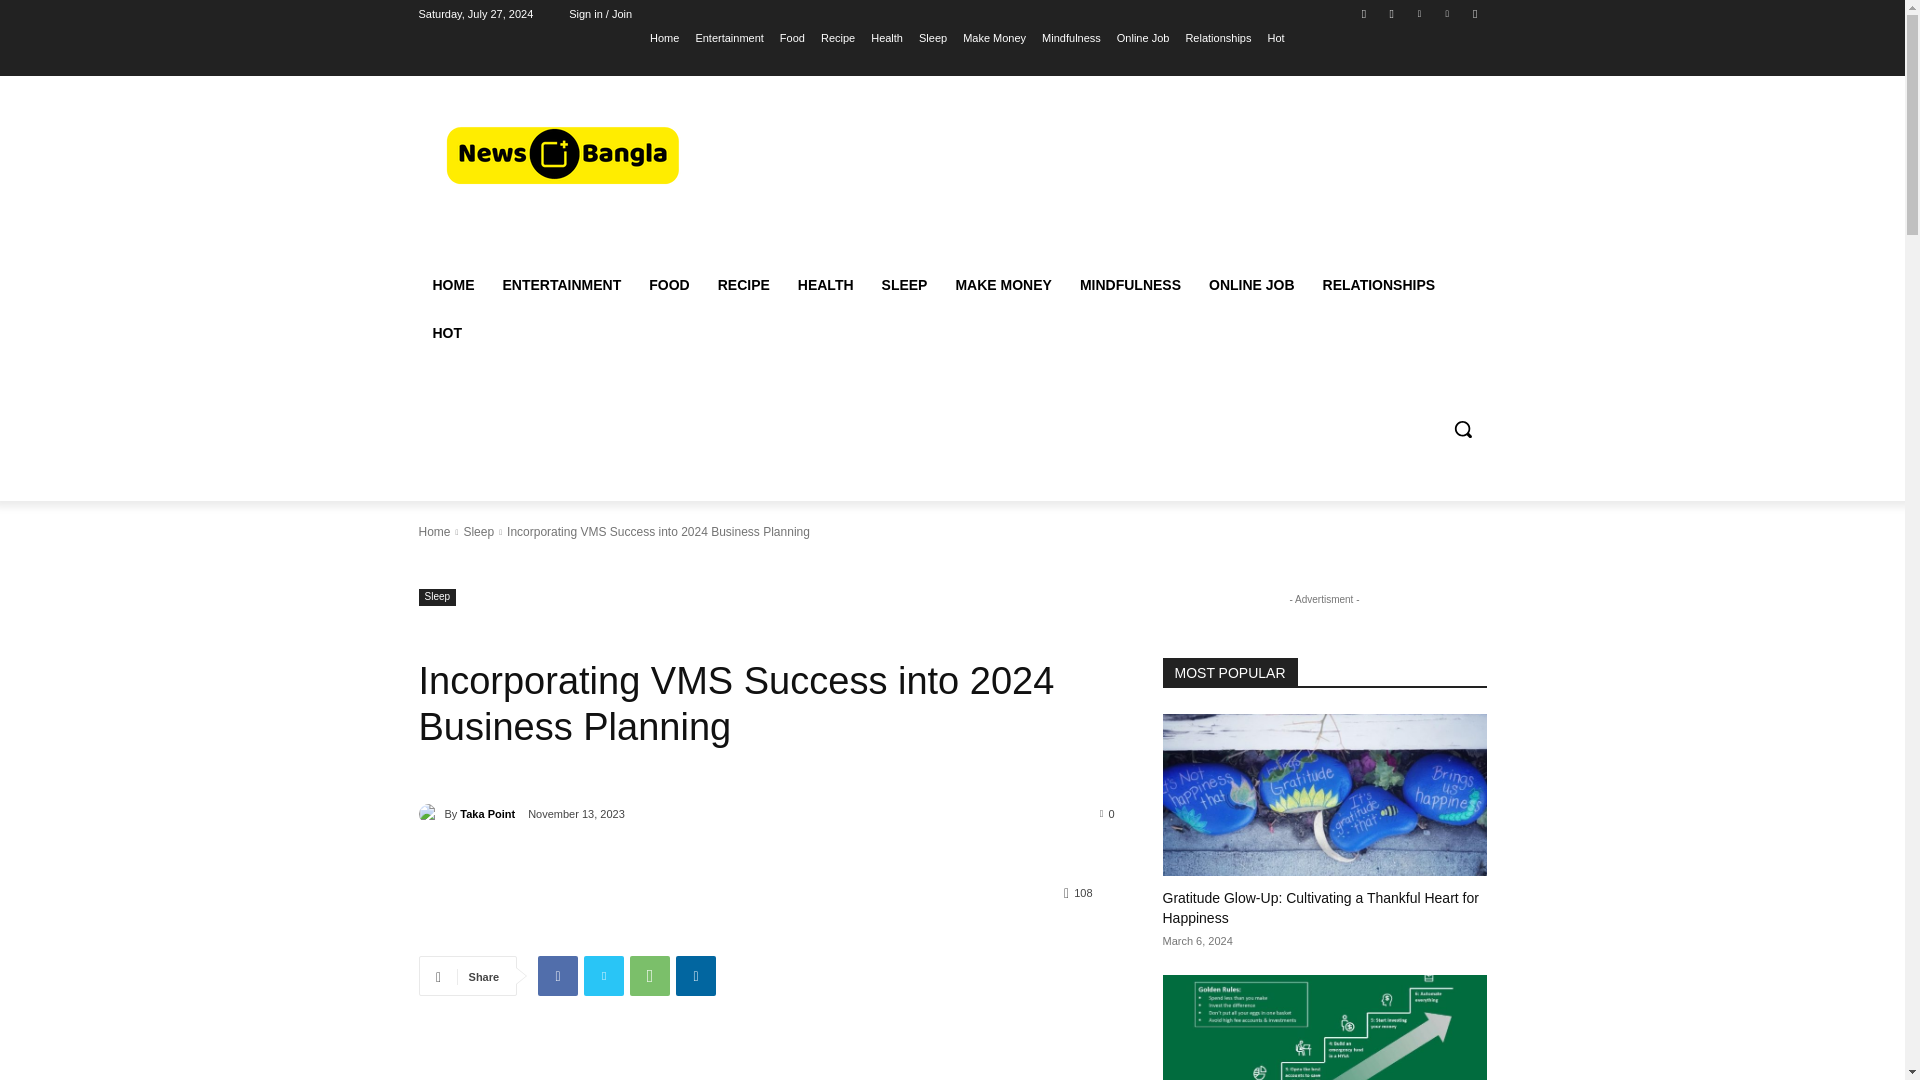  I want to click on HEALTH, so click(825, 284).